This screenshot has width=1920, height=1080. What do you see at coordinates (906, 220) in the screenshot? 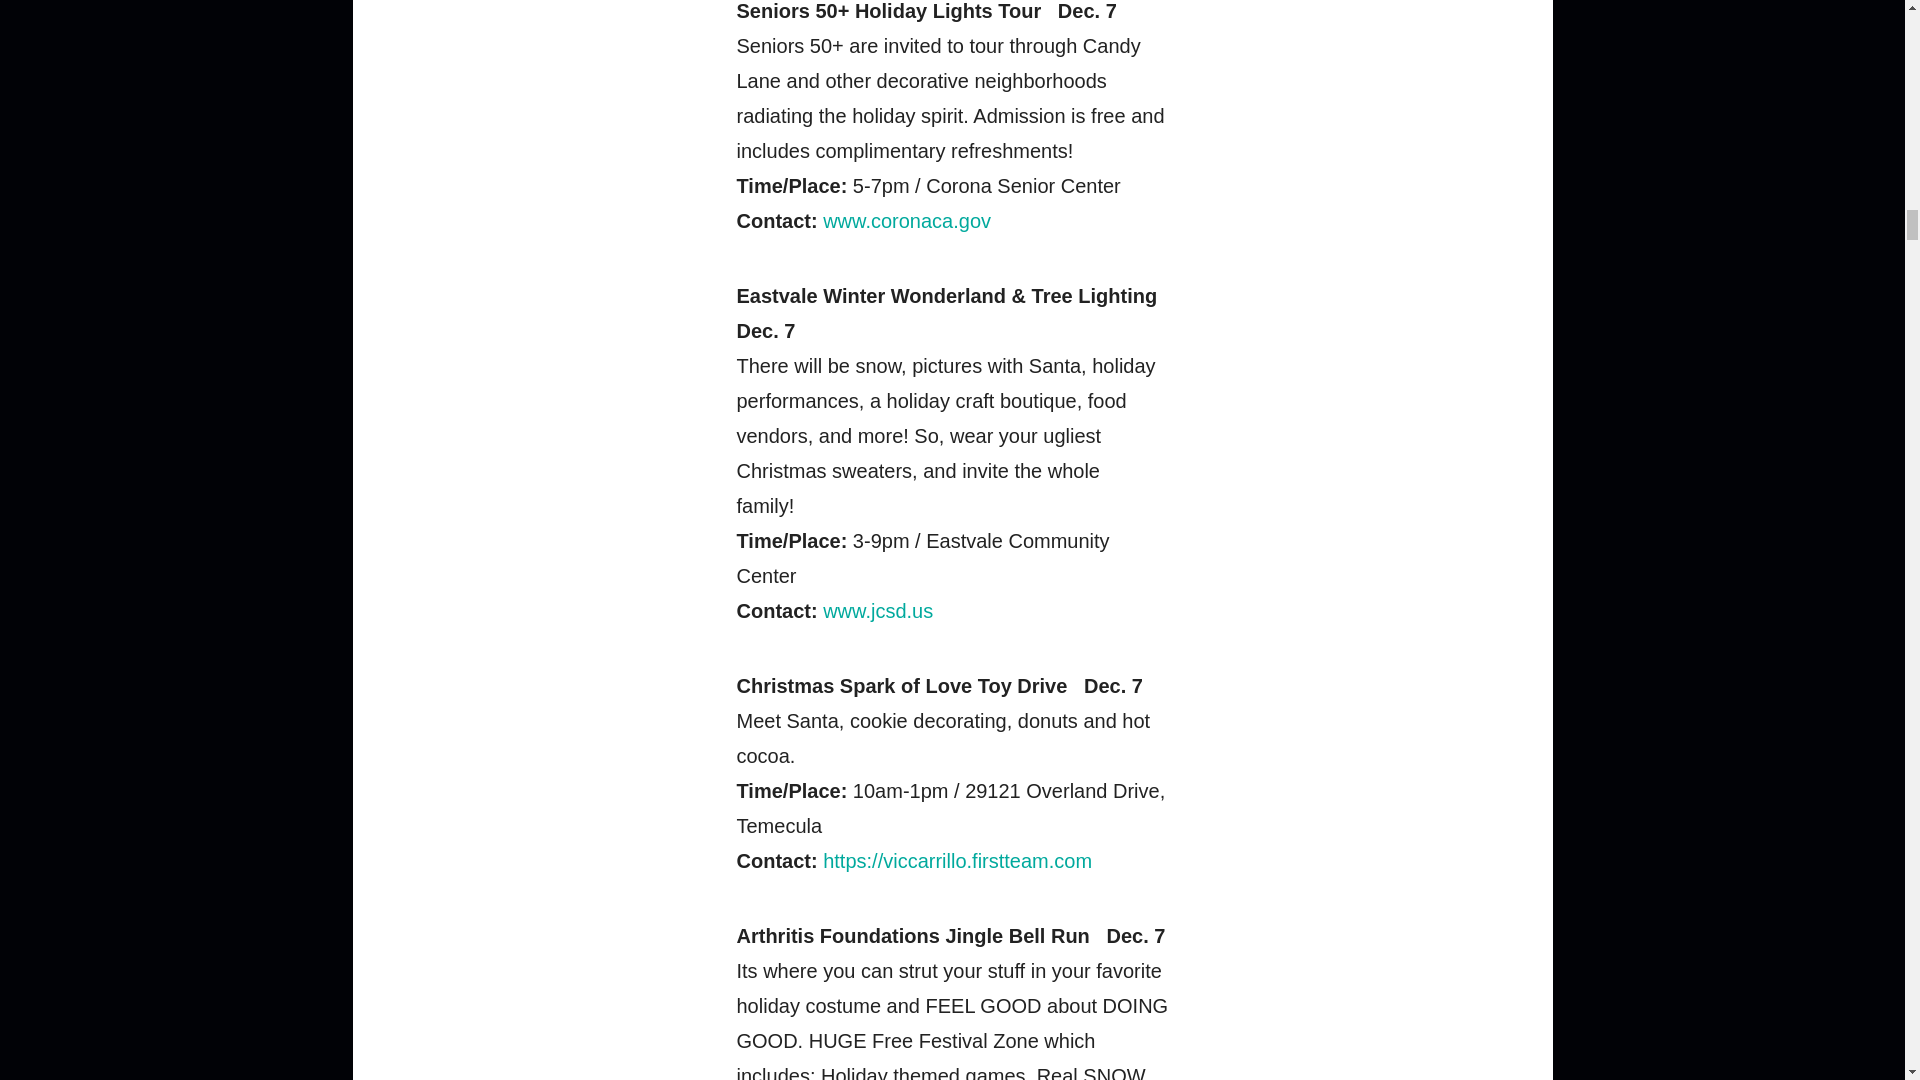
I see `www.coronaca.gov` at bounding box center [906, 220].